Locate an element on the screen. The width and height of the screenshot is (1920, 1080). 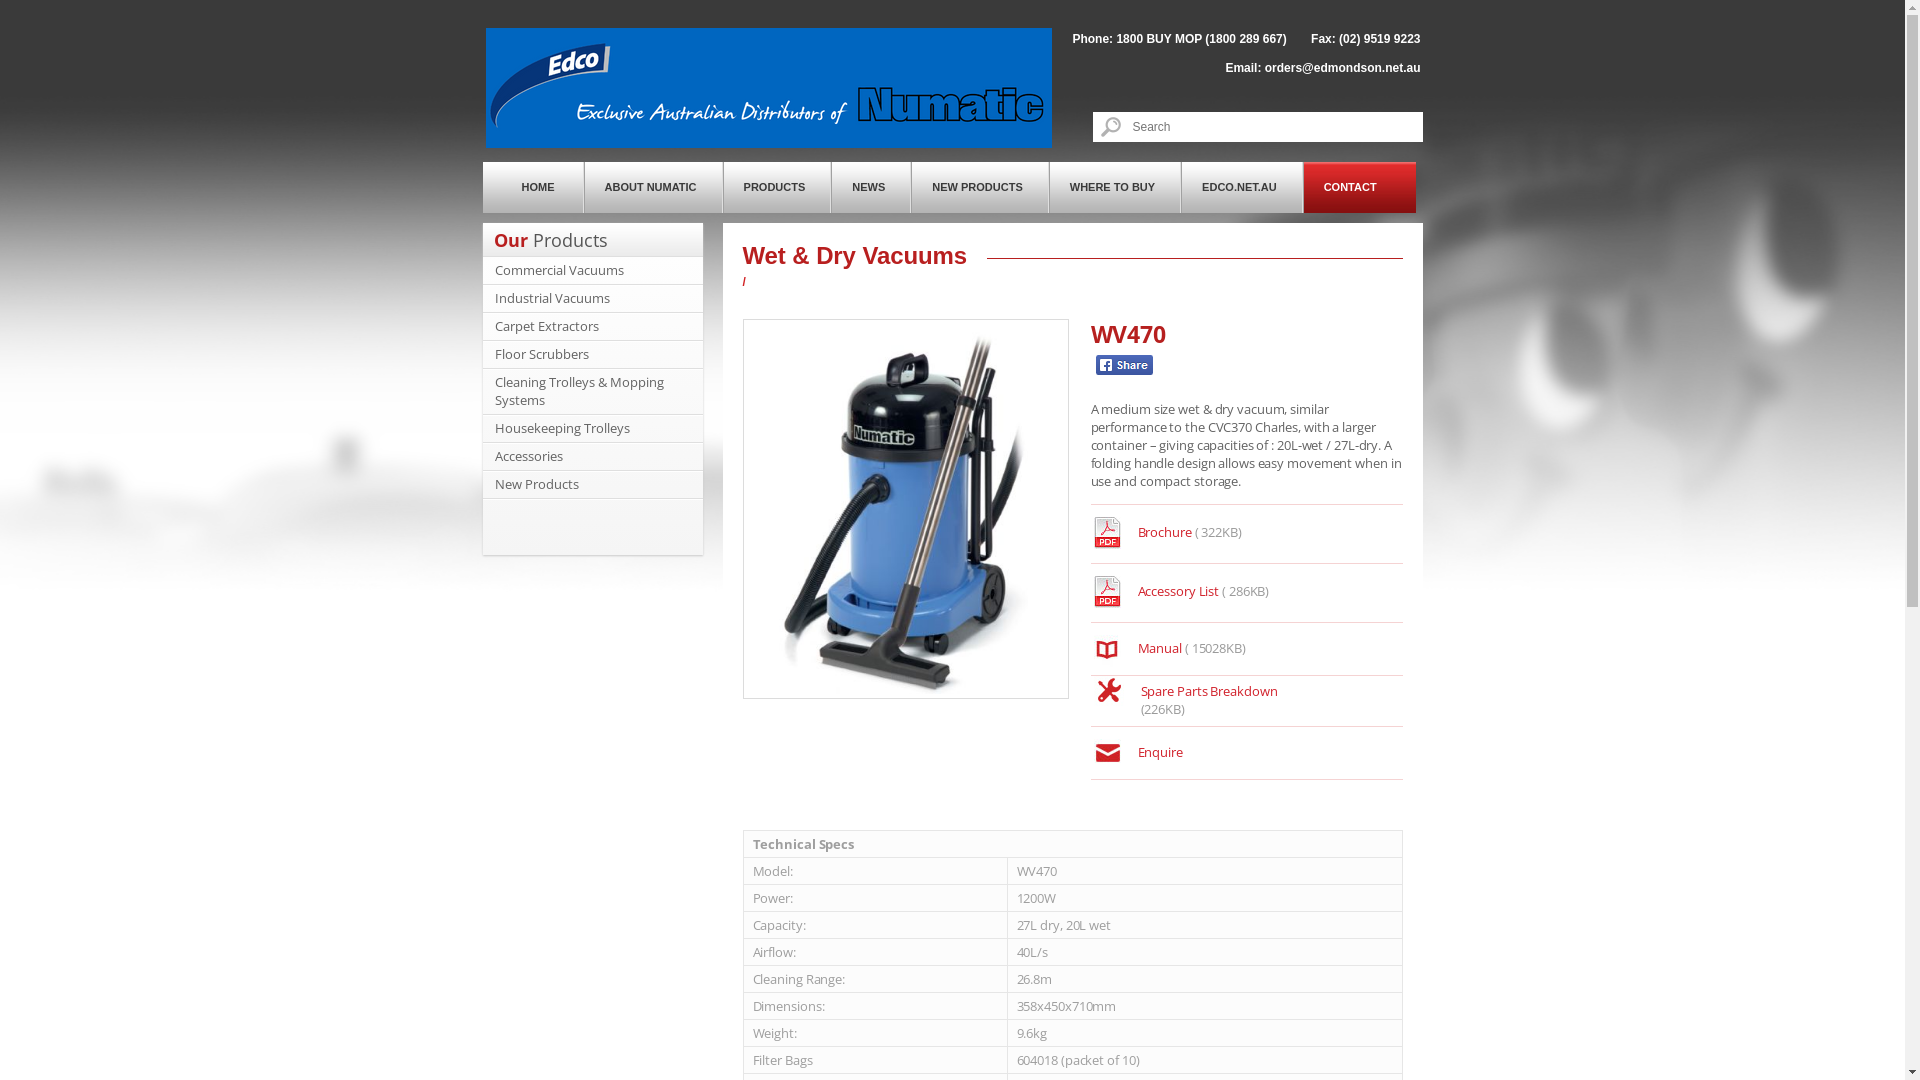
EDCO.NET.AU is located at coordinates (1242, 188).